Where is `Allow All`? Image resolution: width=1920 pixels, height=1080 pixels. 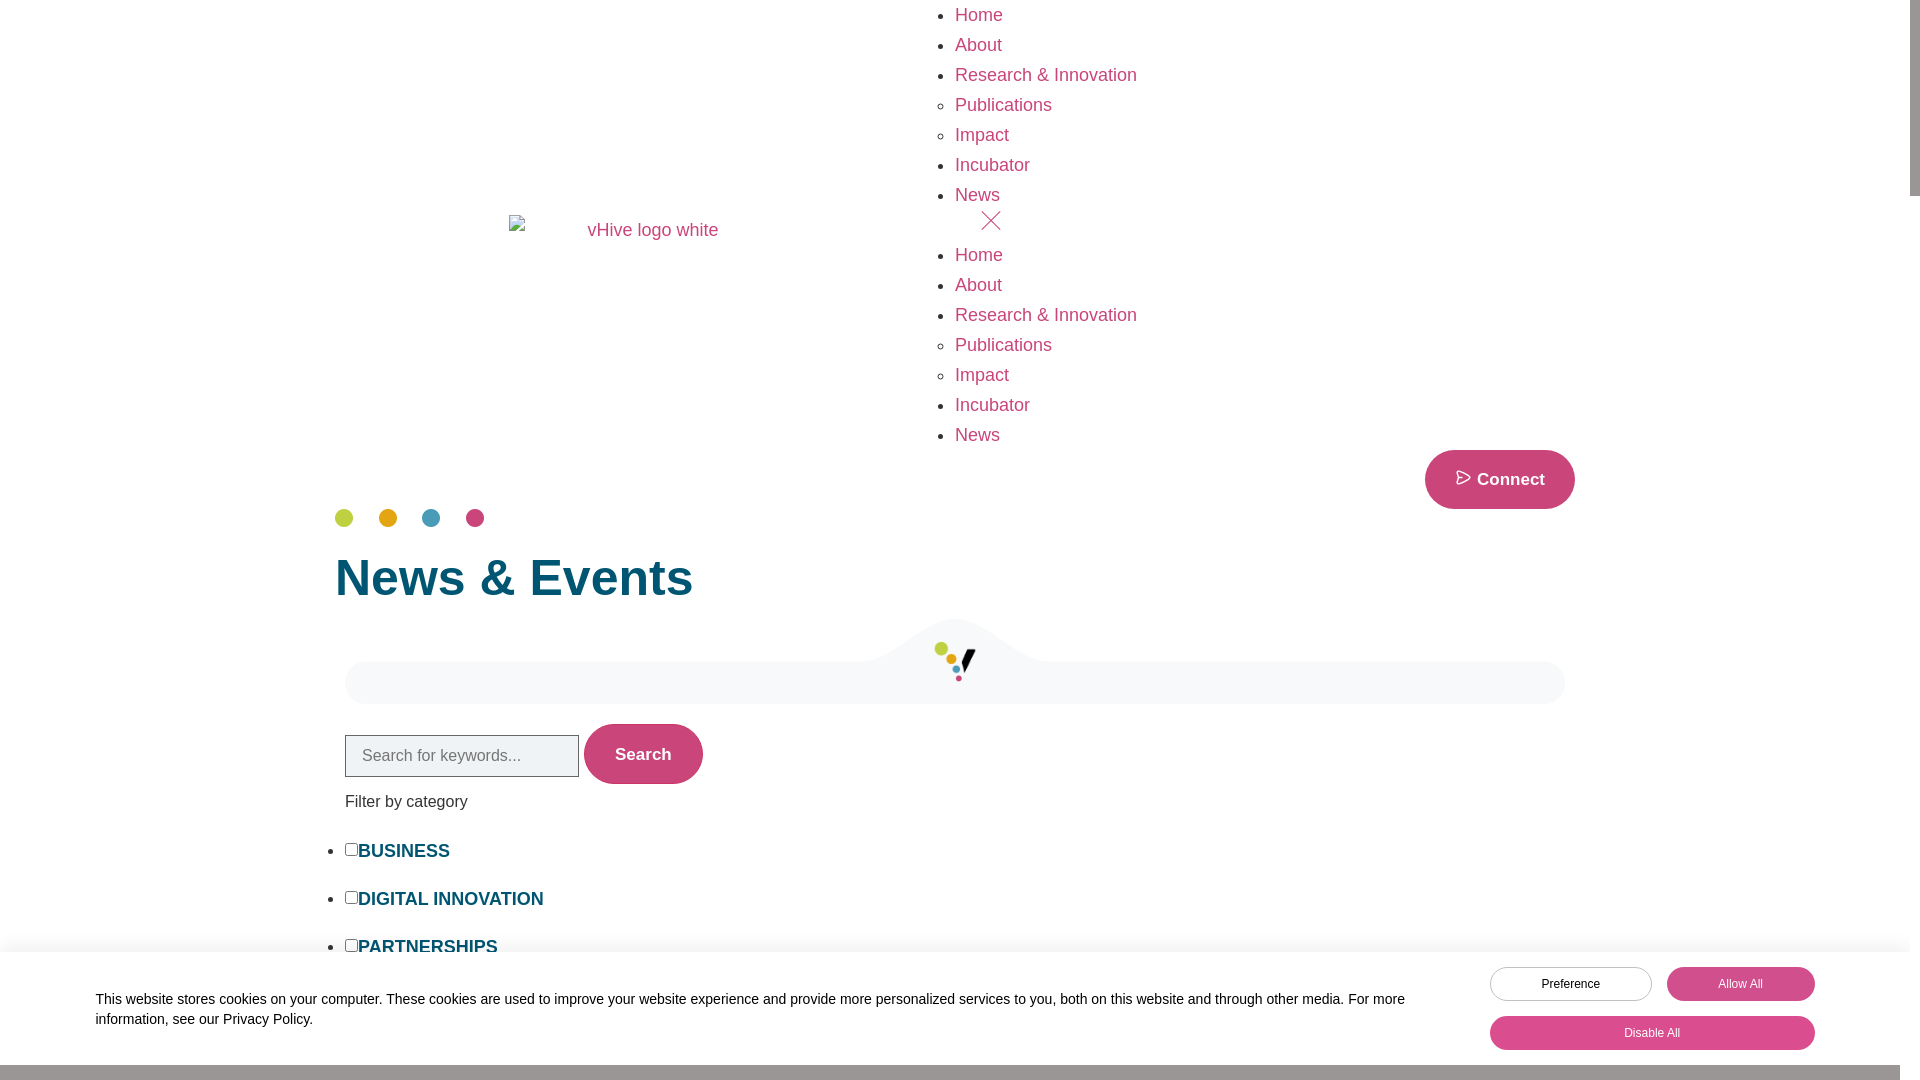 Allow All is located at coordinates (1741, 984).